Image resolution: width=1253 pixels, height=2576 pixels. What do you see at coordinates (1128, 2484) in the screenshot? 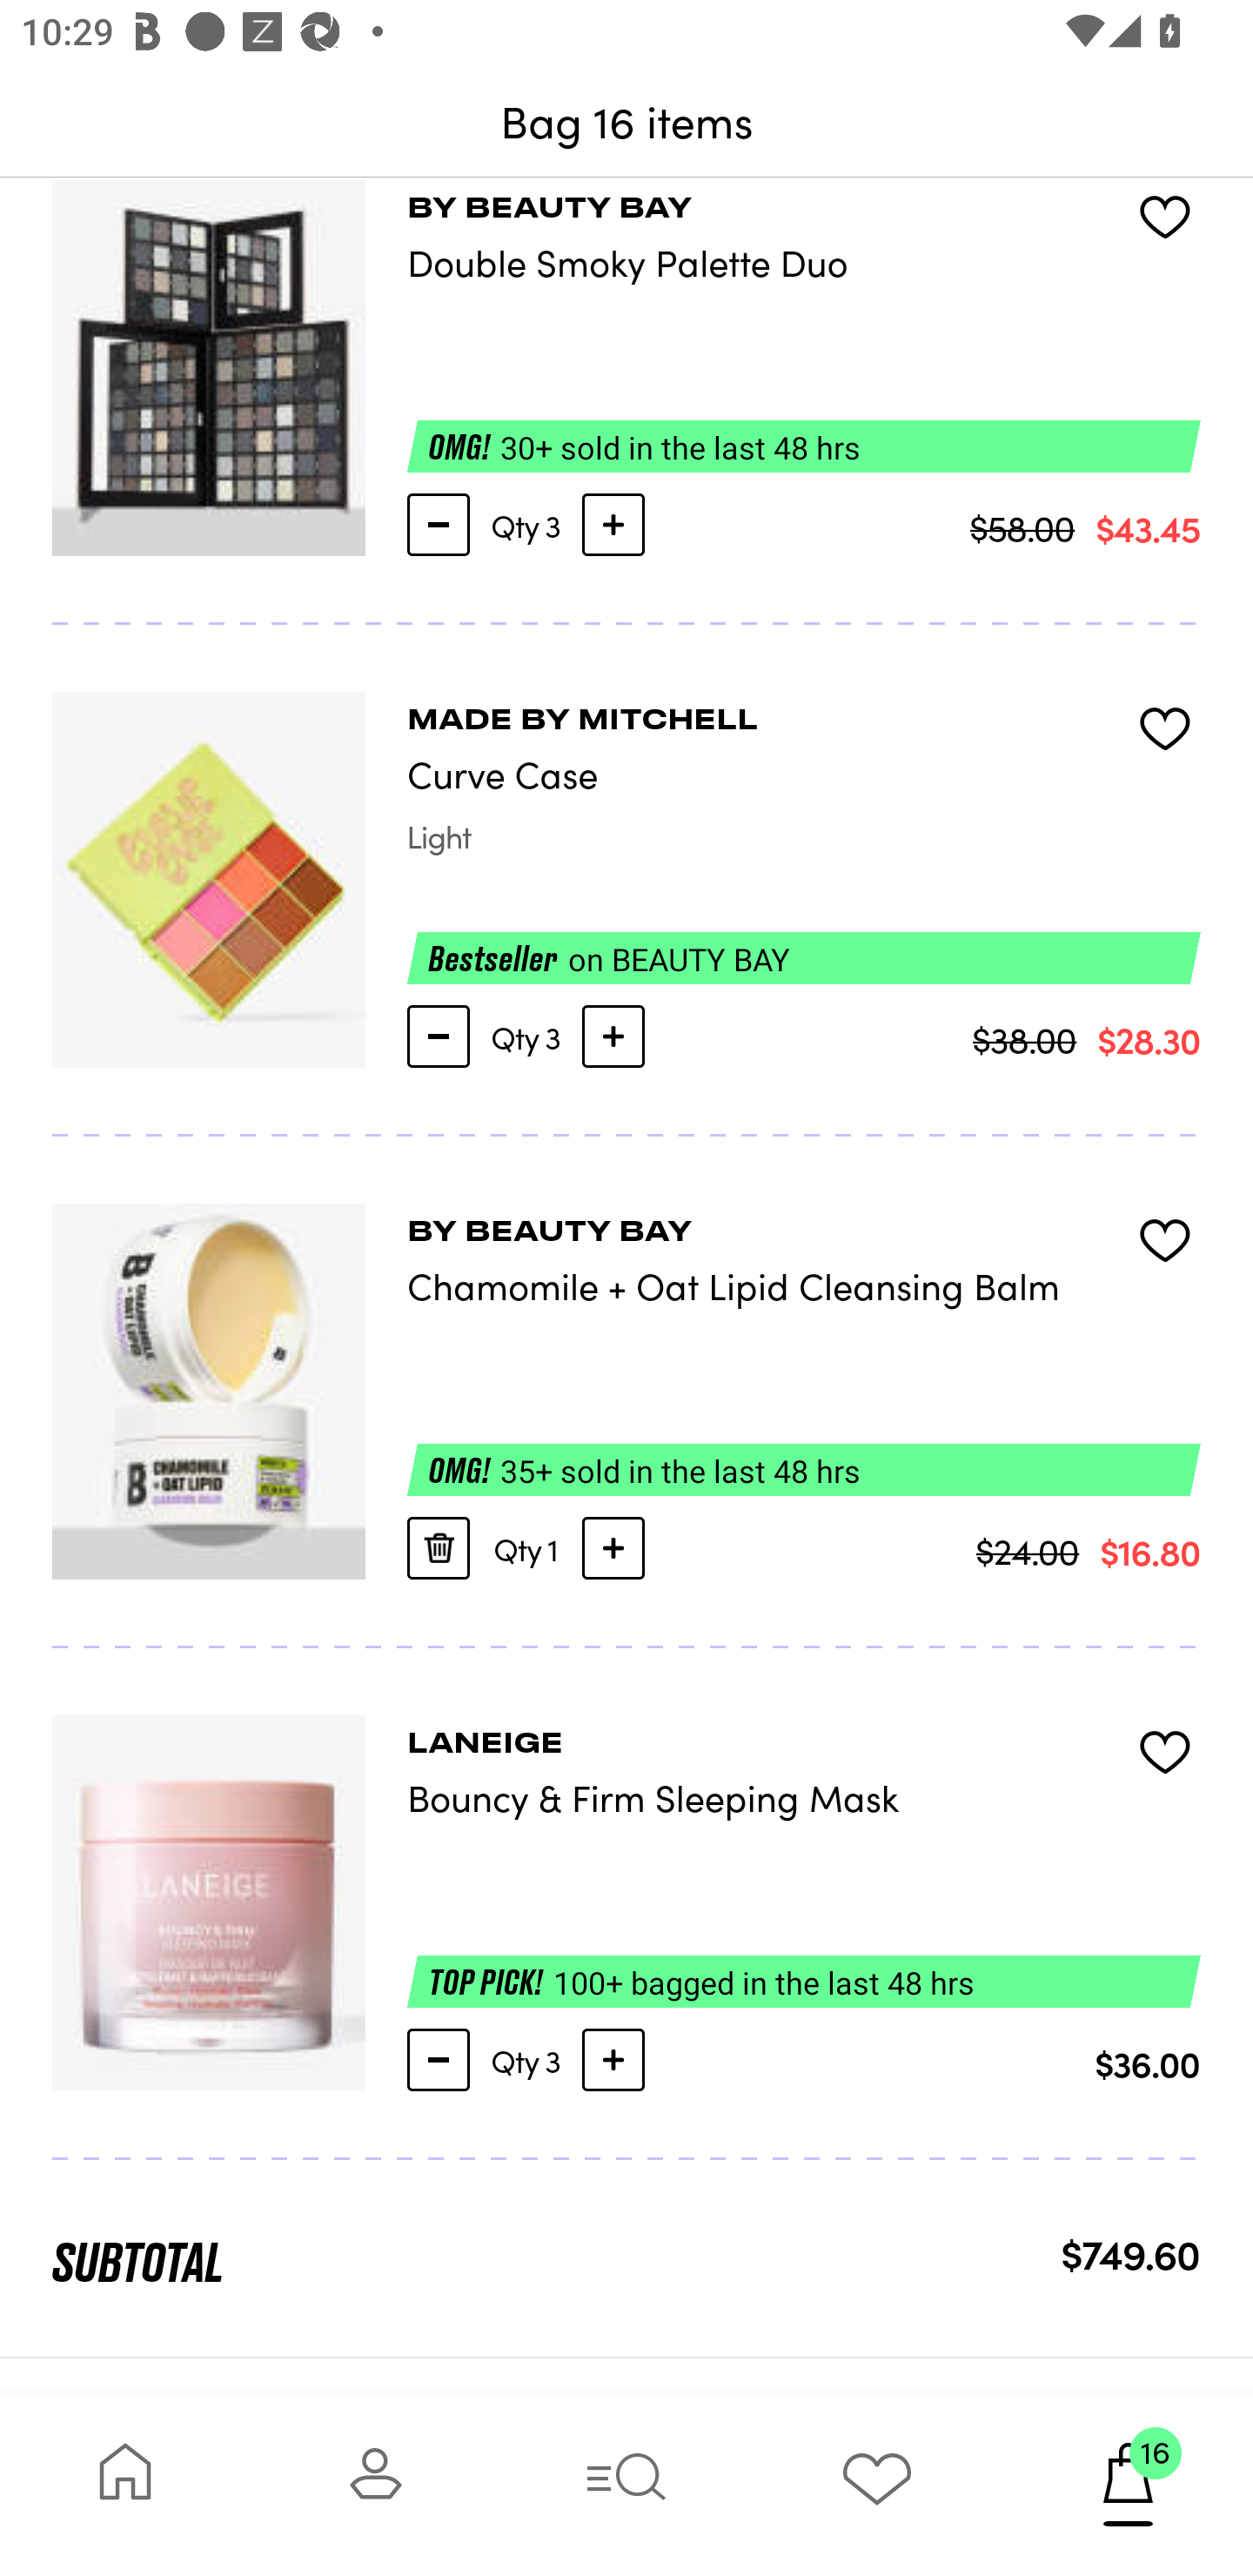
I see `16` at bounding box center [1128, 2484].